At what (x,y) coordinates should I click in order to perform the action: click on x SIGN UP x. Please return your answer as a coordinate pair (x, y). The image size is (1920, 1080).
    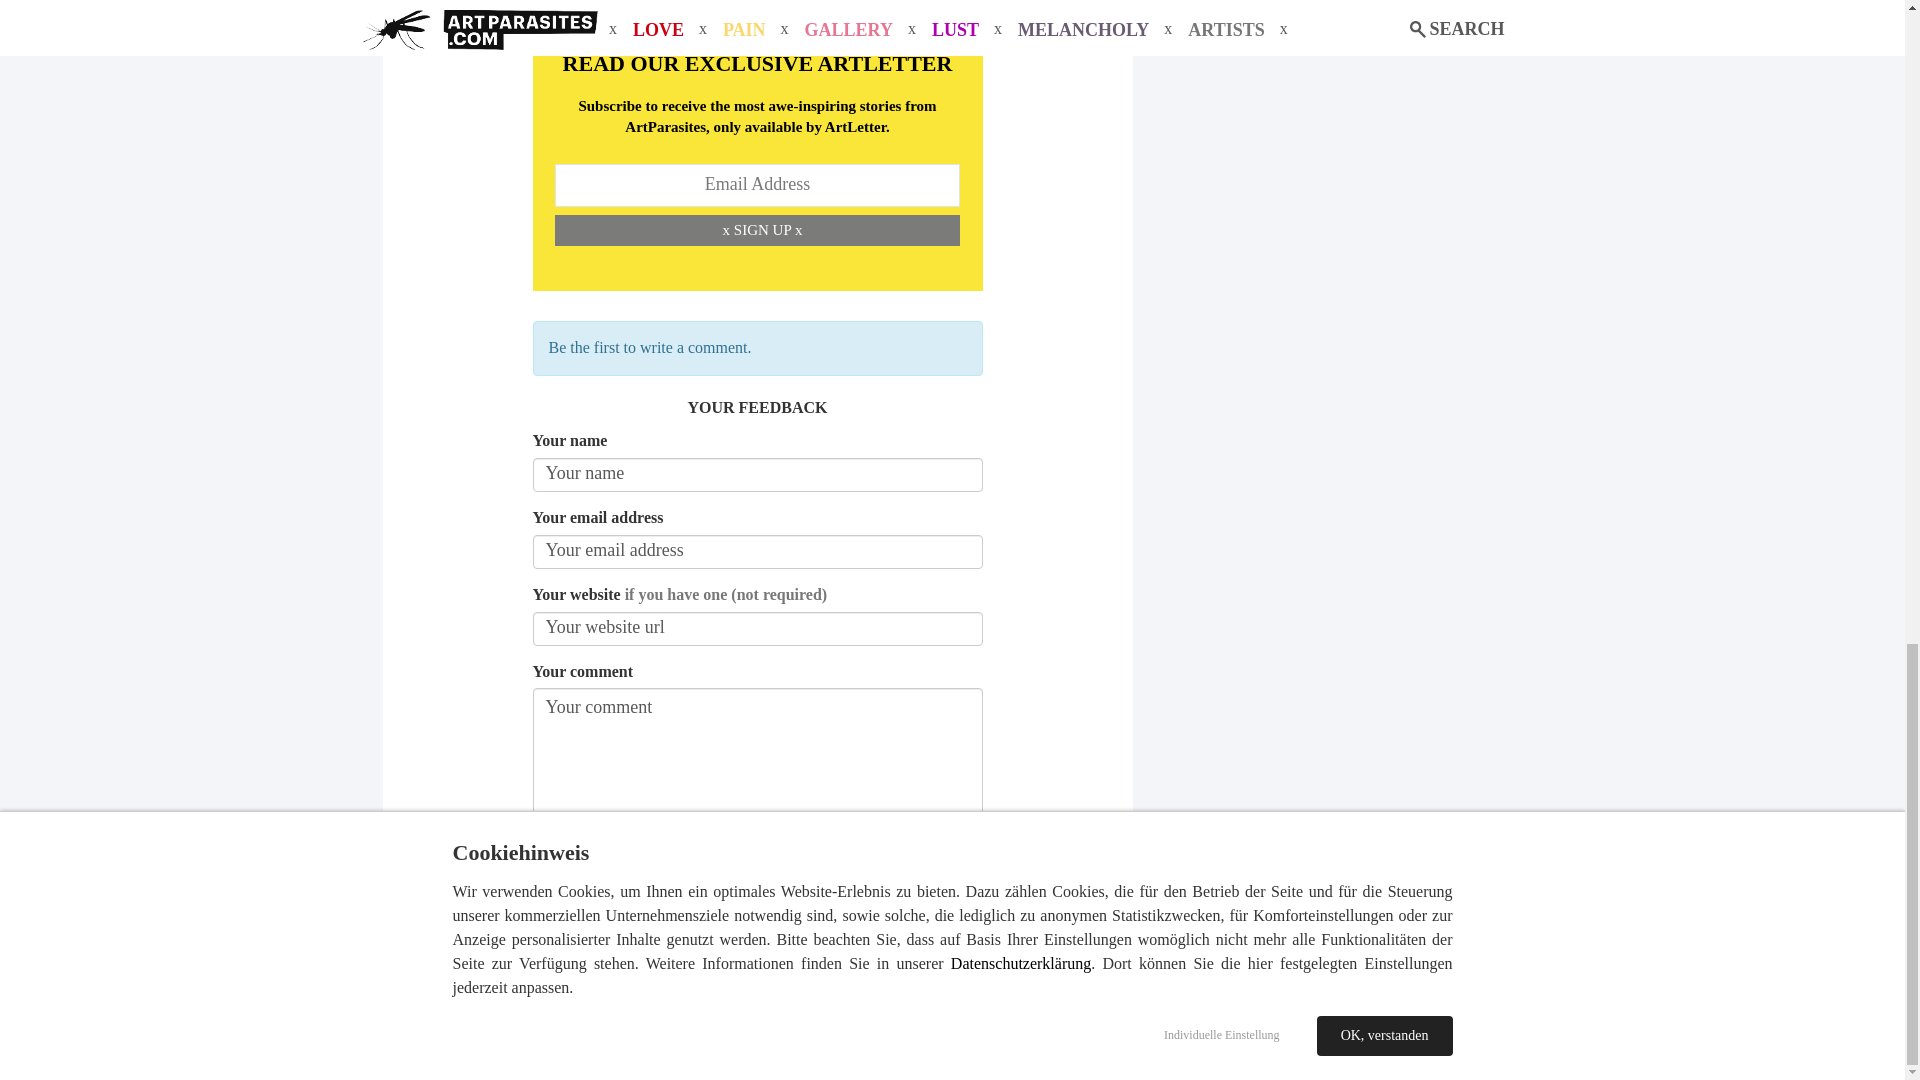
    Looking at the image, I should click on (762, 230).